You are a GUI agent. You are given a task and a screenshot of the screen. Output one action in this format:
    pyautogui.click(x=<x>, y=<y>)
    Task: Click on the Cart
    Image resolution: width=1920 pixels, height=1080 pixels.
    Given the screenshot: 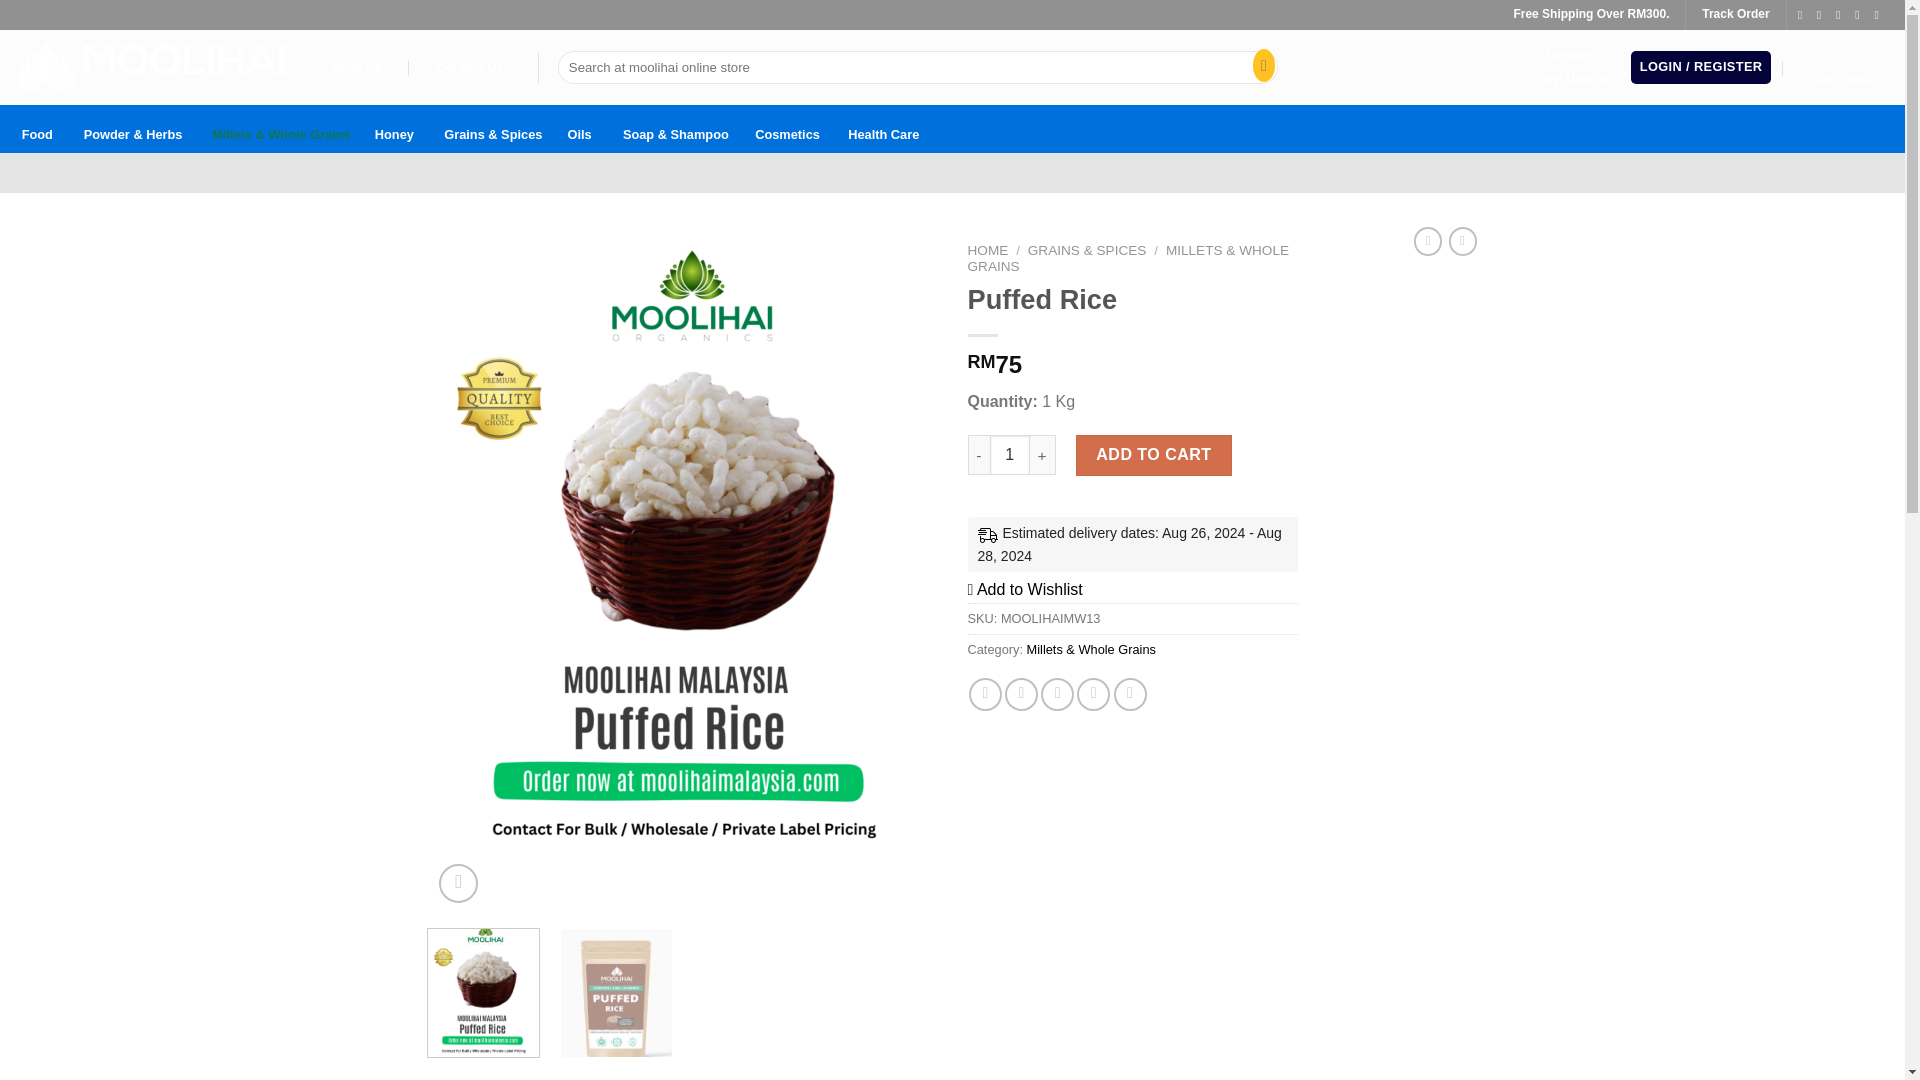 What is the action you would take?
    pyautogui.click(x=470, y=68)
    